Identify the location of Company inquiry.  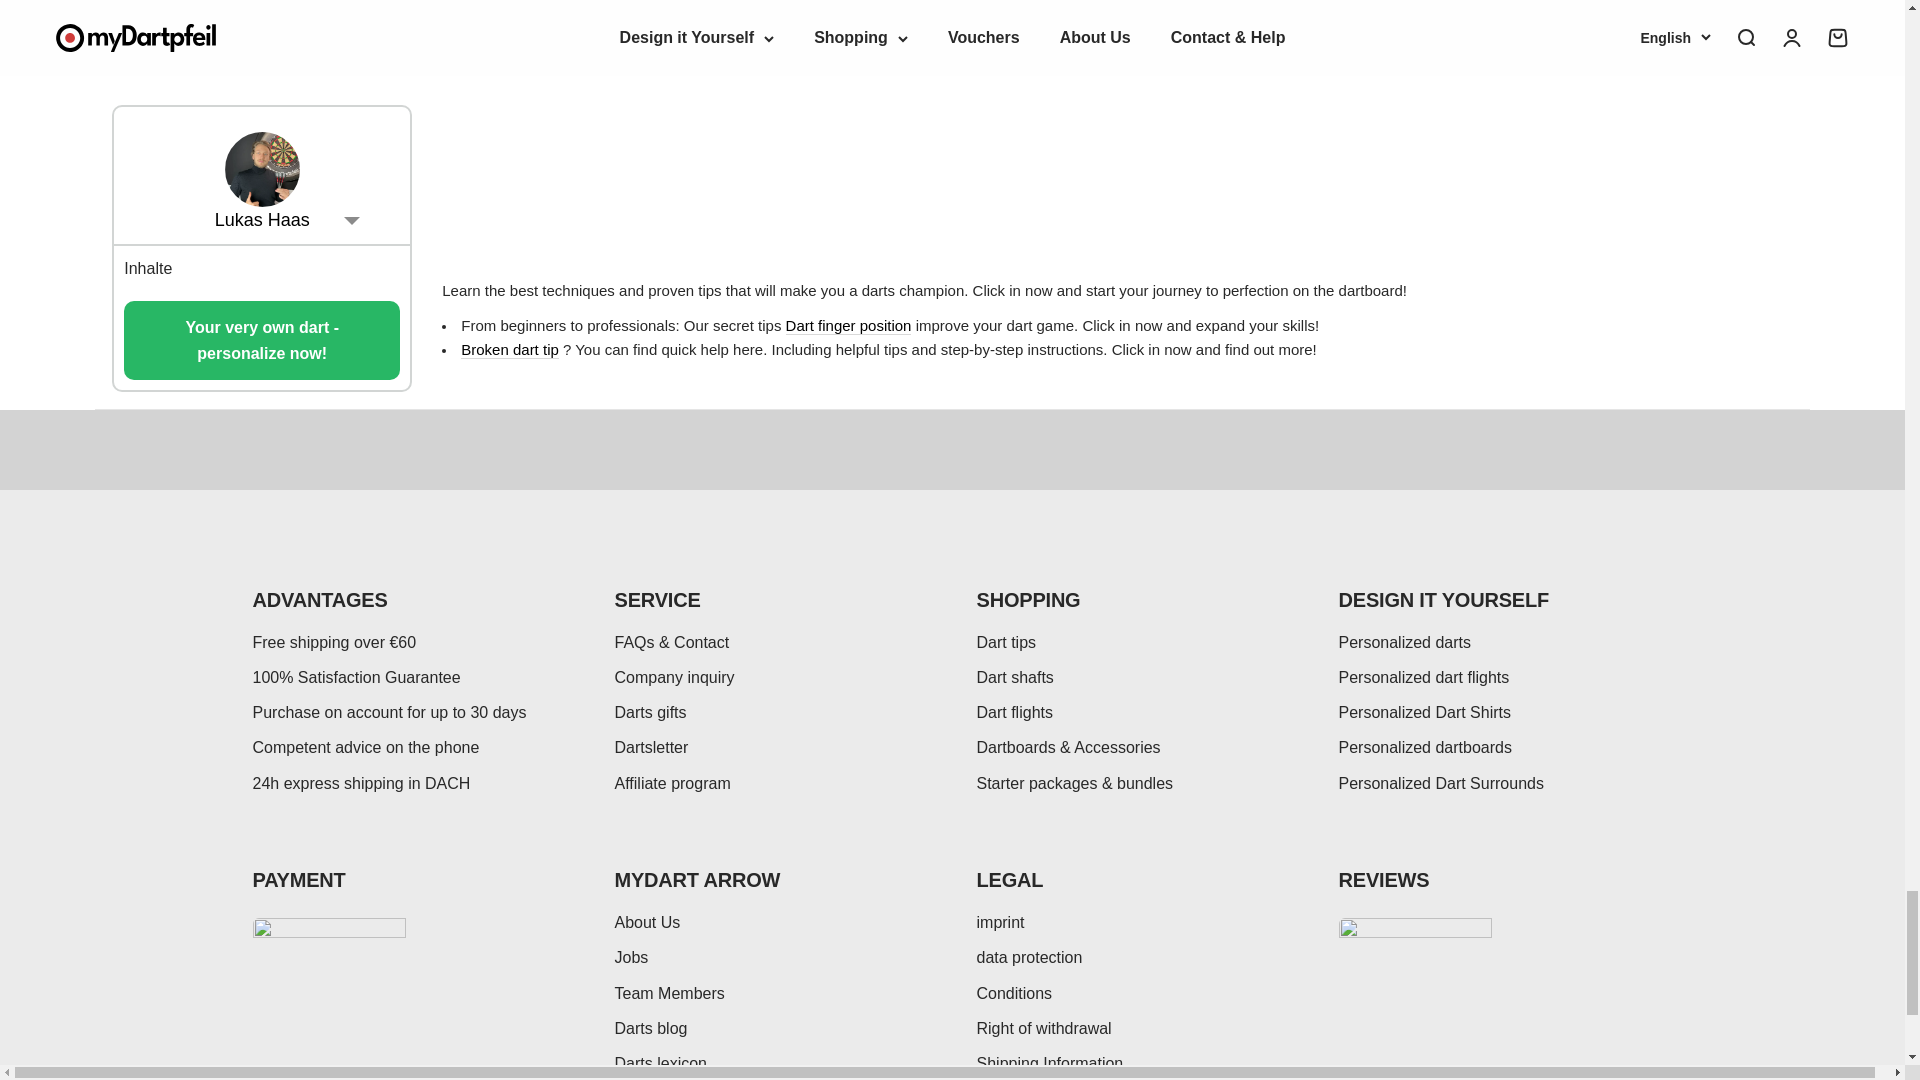
(674, 676).